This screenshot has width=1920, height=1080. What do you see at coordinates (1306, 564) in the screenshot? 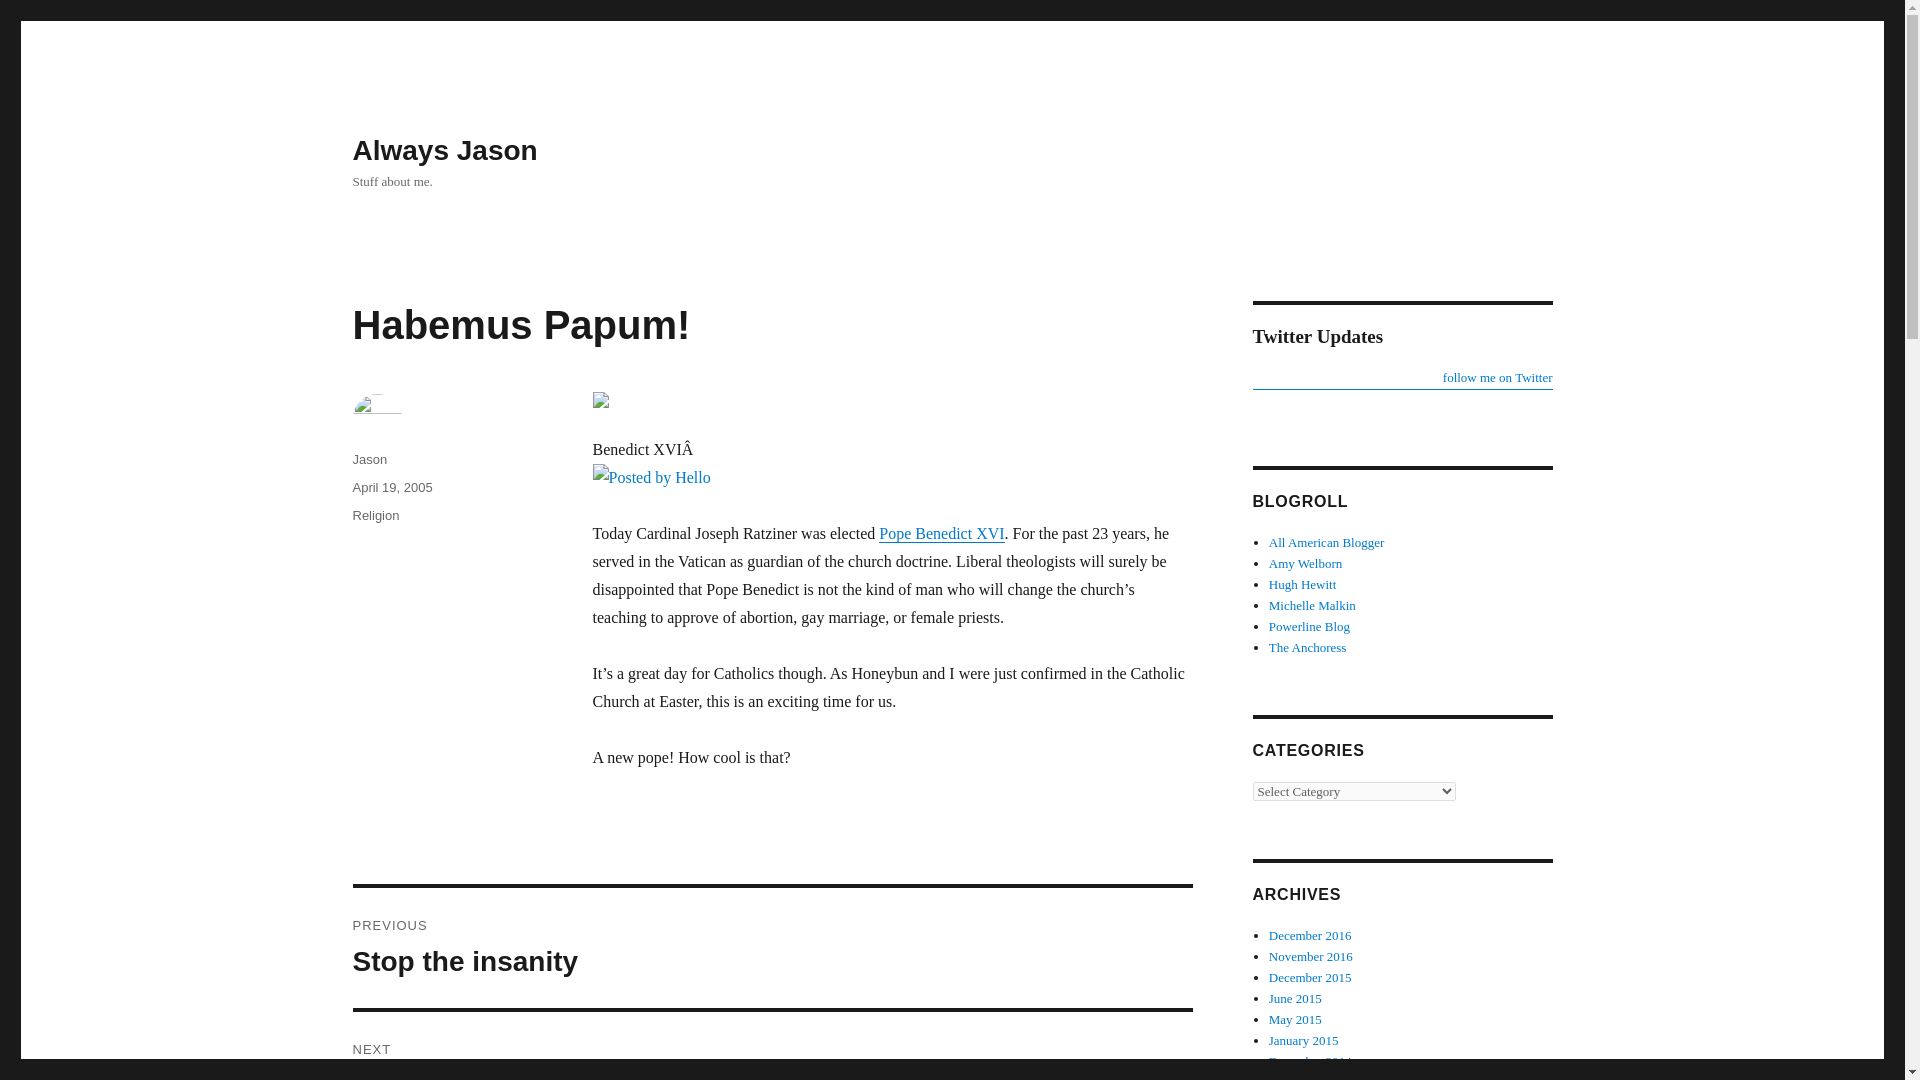
I see `Hugh Hewitt` at bounding box center [1306, 564].